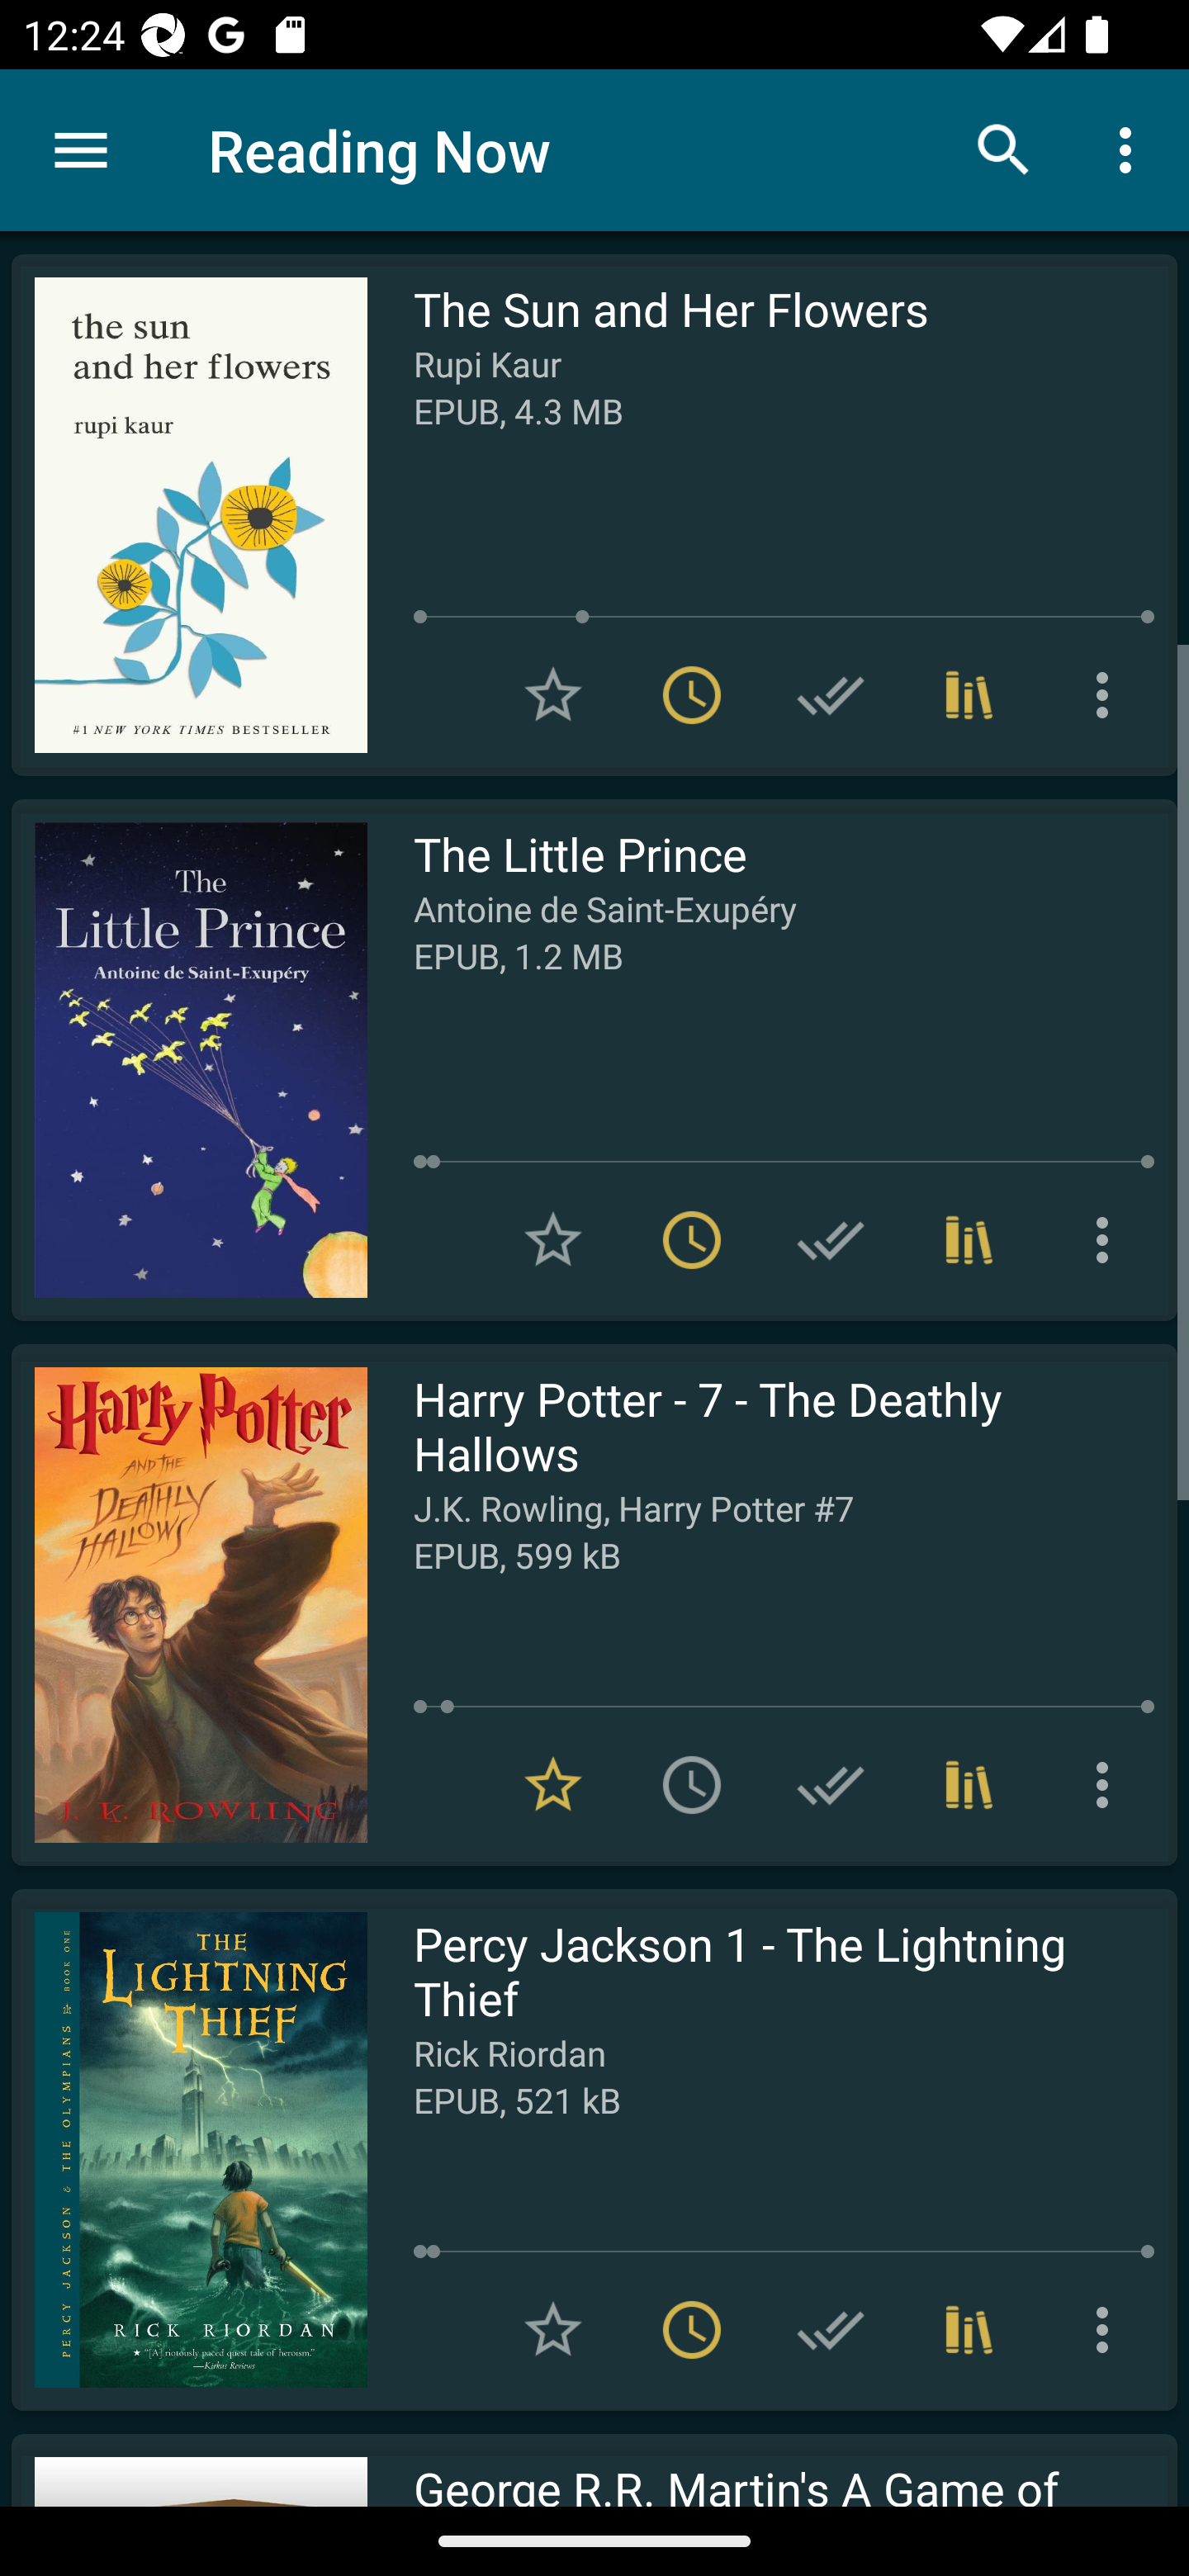 Image resolution: width=1189 pixels, height=2576 pixels. I want to click on Collections (2), so click(969, 1785).